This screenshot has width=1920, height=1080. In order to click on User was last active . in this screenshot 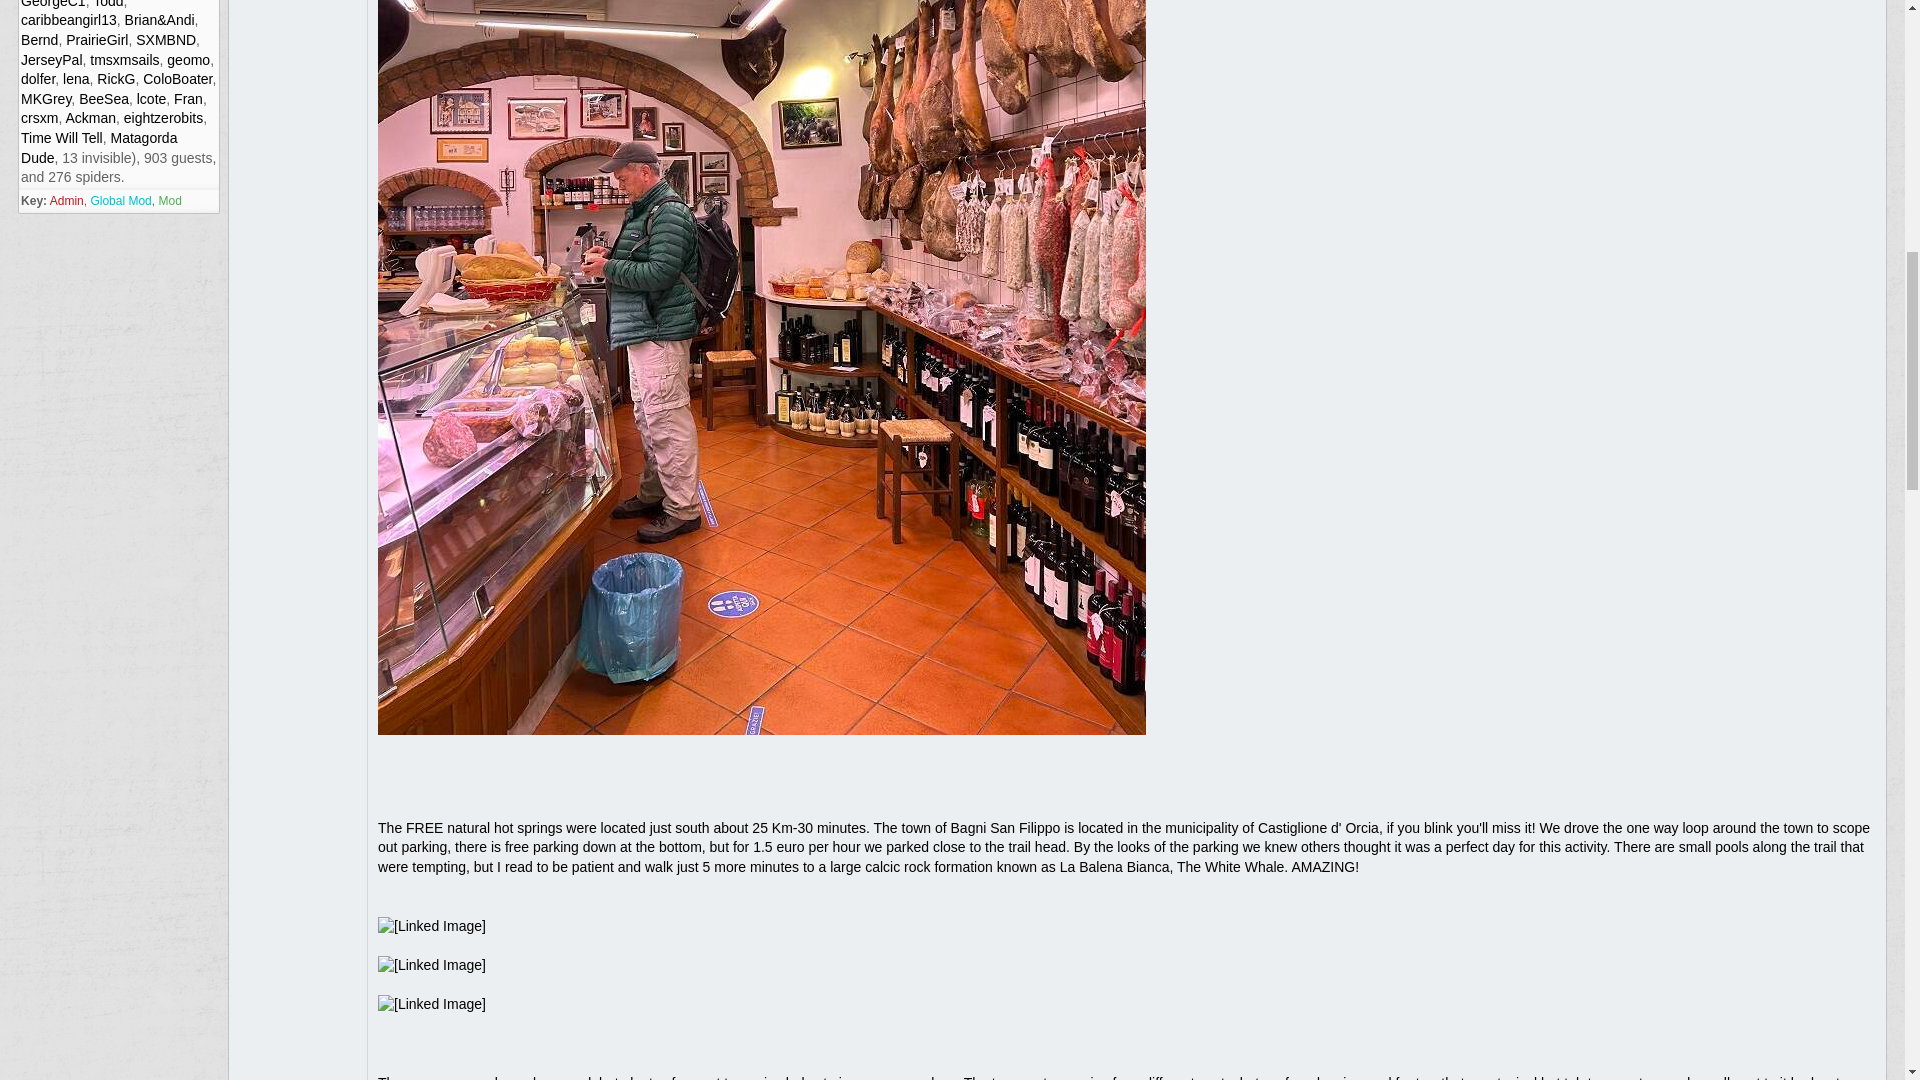, I will do `click(107, 4)`.